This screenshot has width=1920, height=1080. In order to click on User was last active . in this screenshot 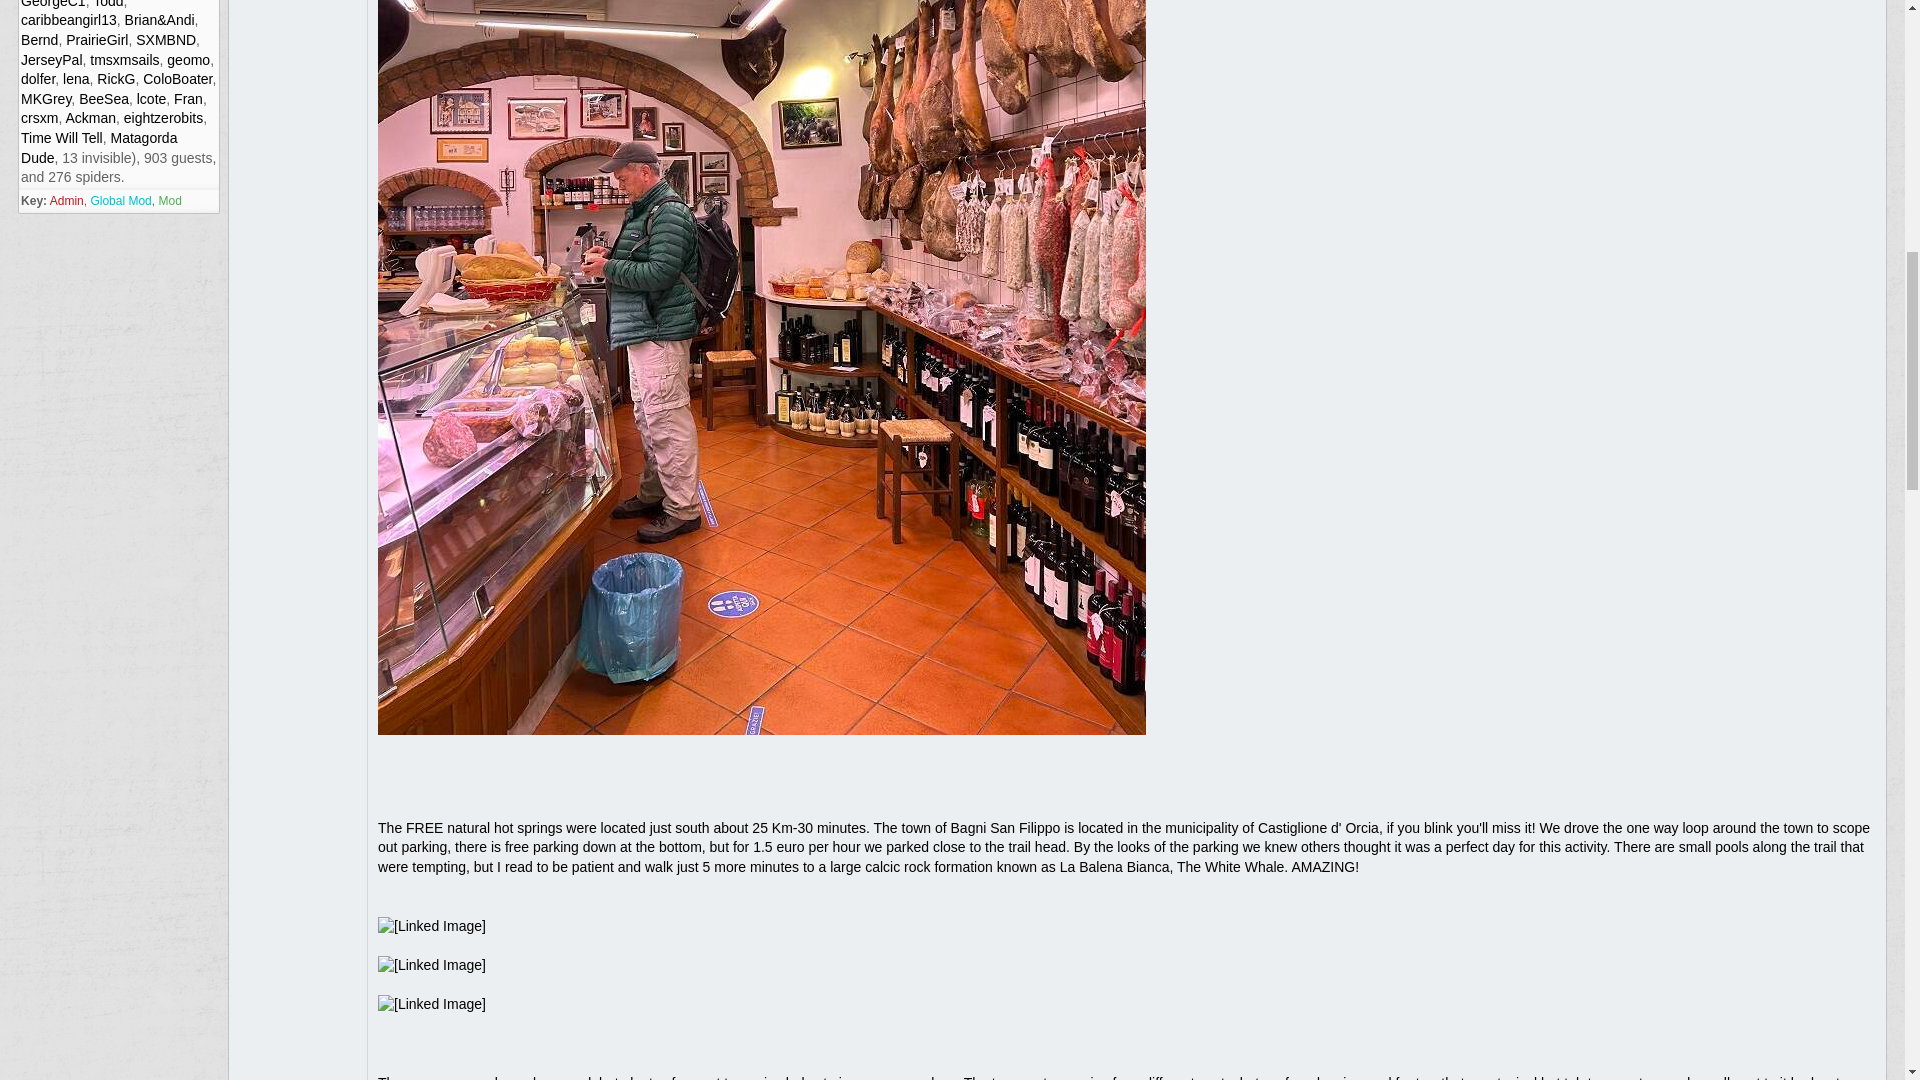, I will do `click(107, 4)`.